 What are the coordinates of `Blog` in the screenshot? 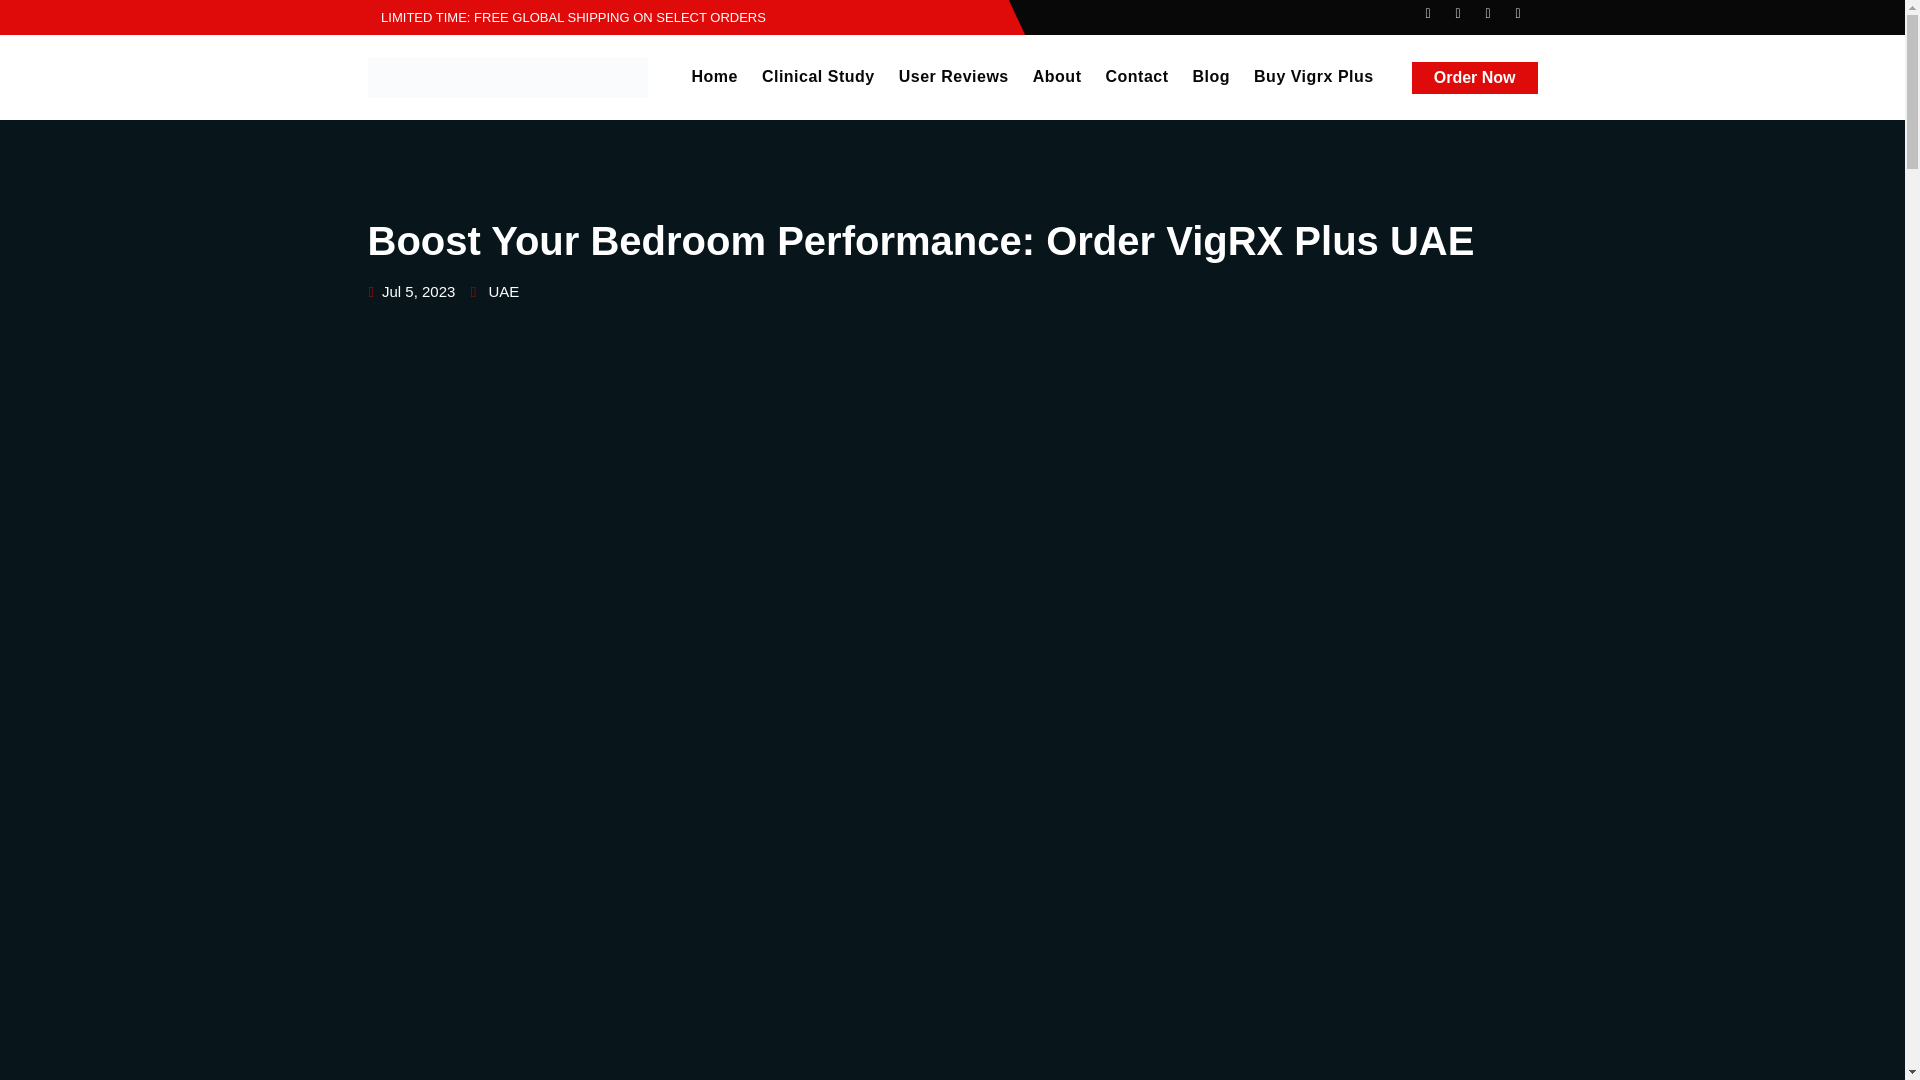 It's located at (1211, 76).